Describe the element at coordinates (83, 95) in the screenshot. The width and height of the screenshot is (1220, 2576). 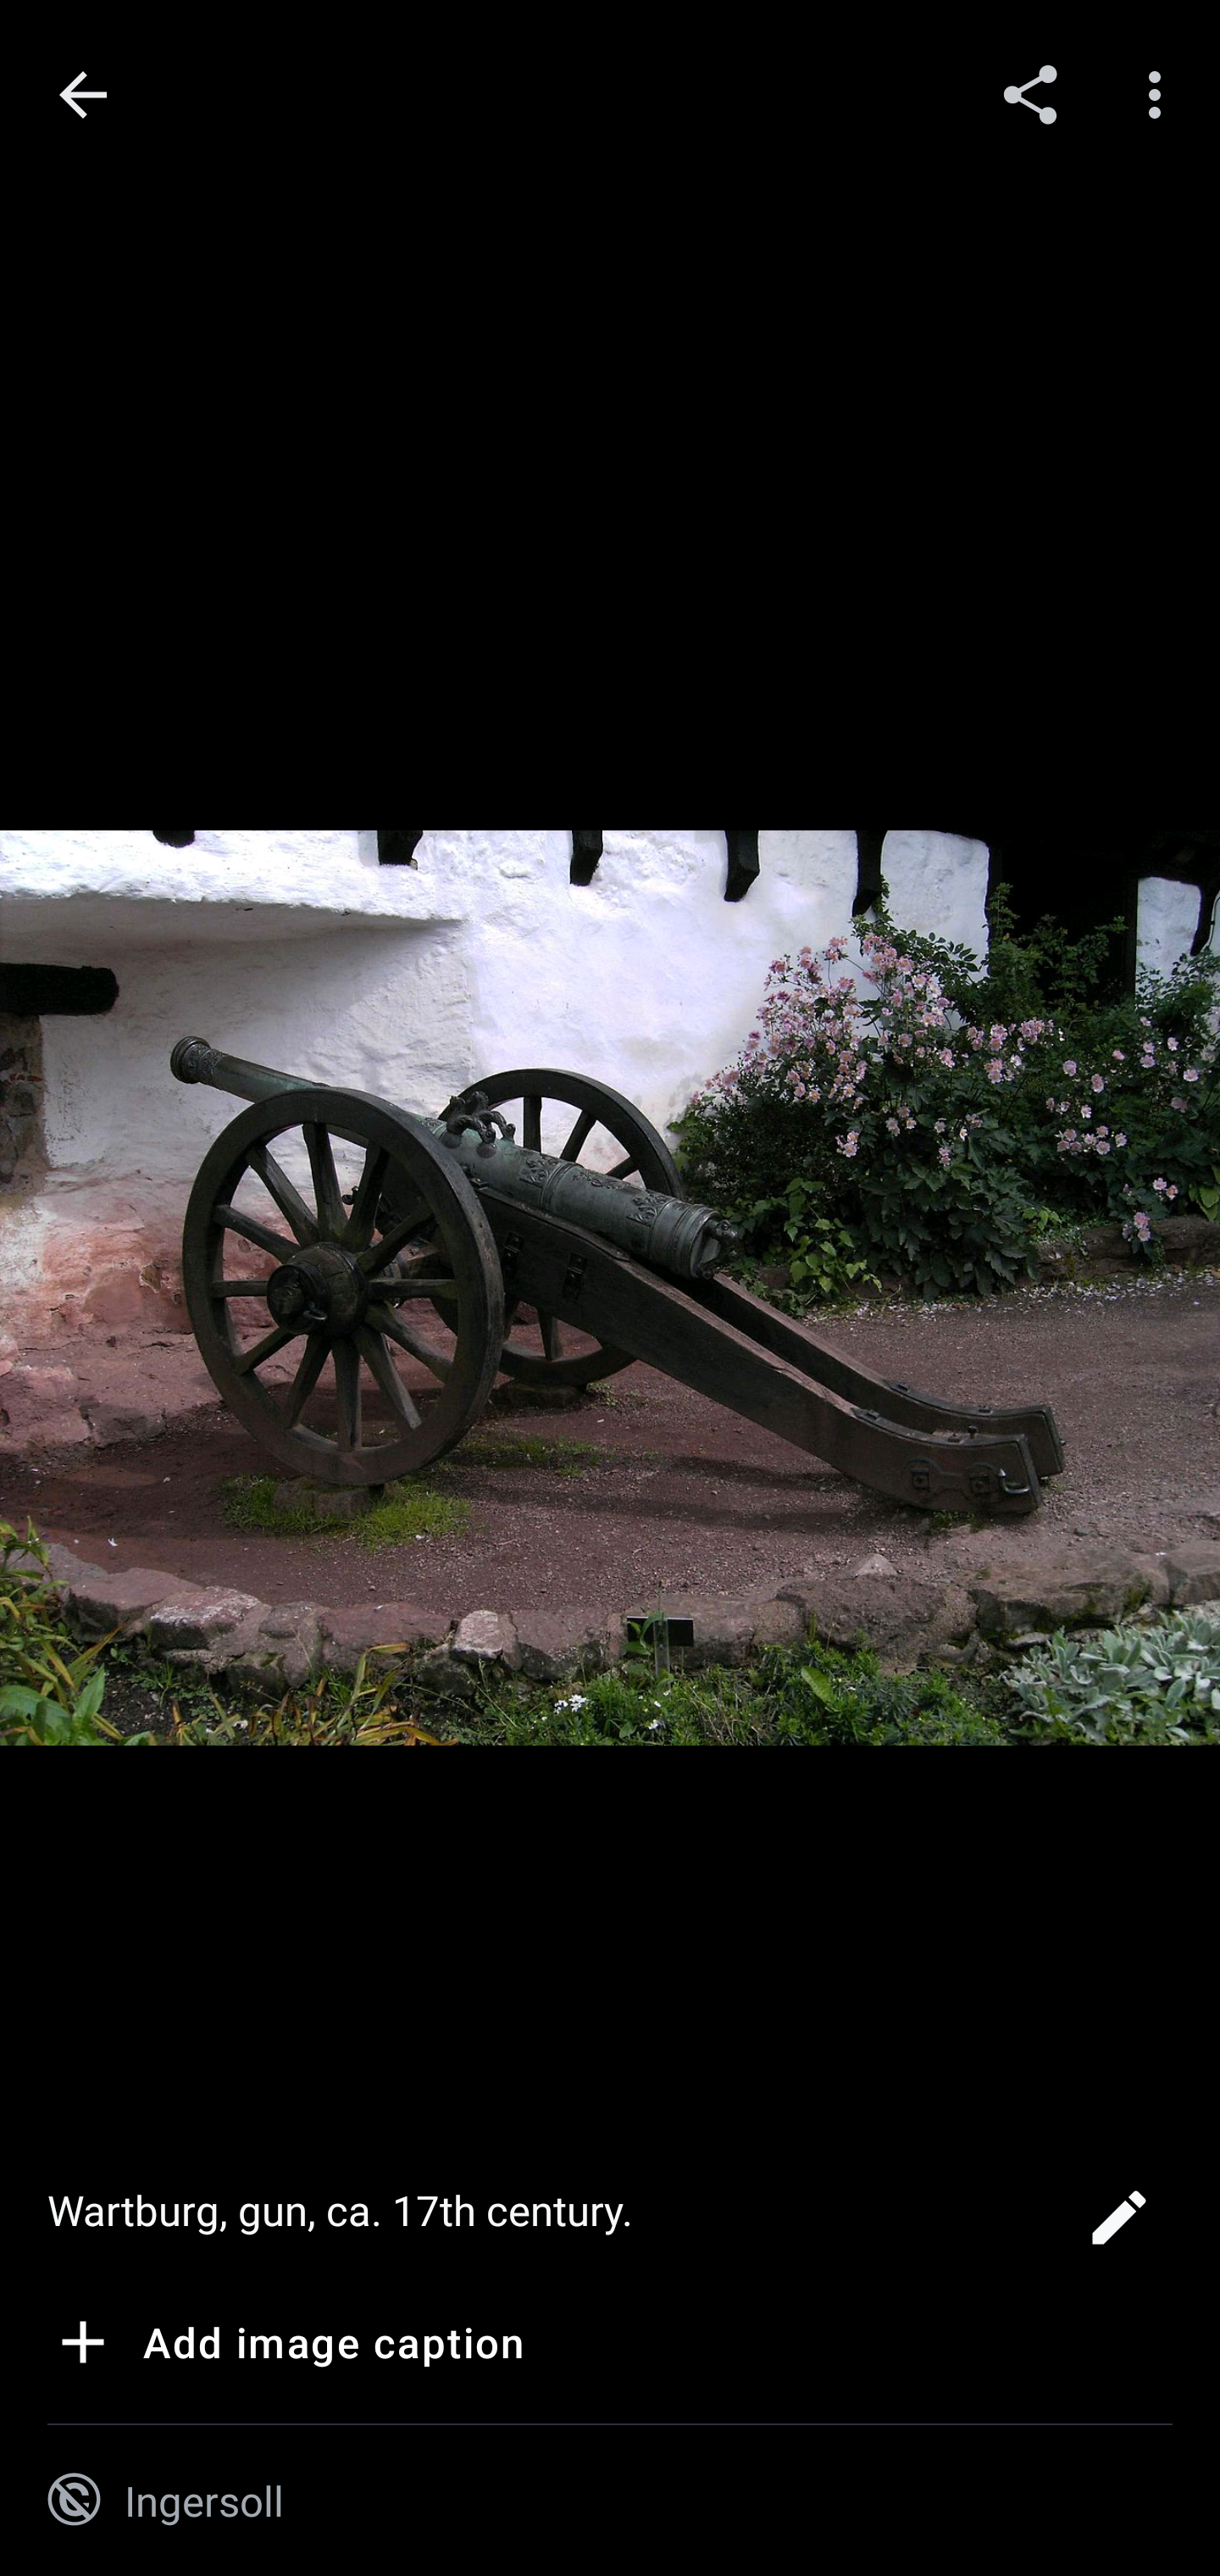
I see `Navigate up` at that location.